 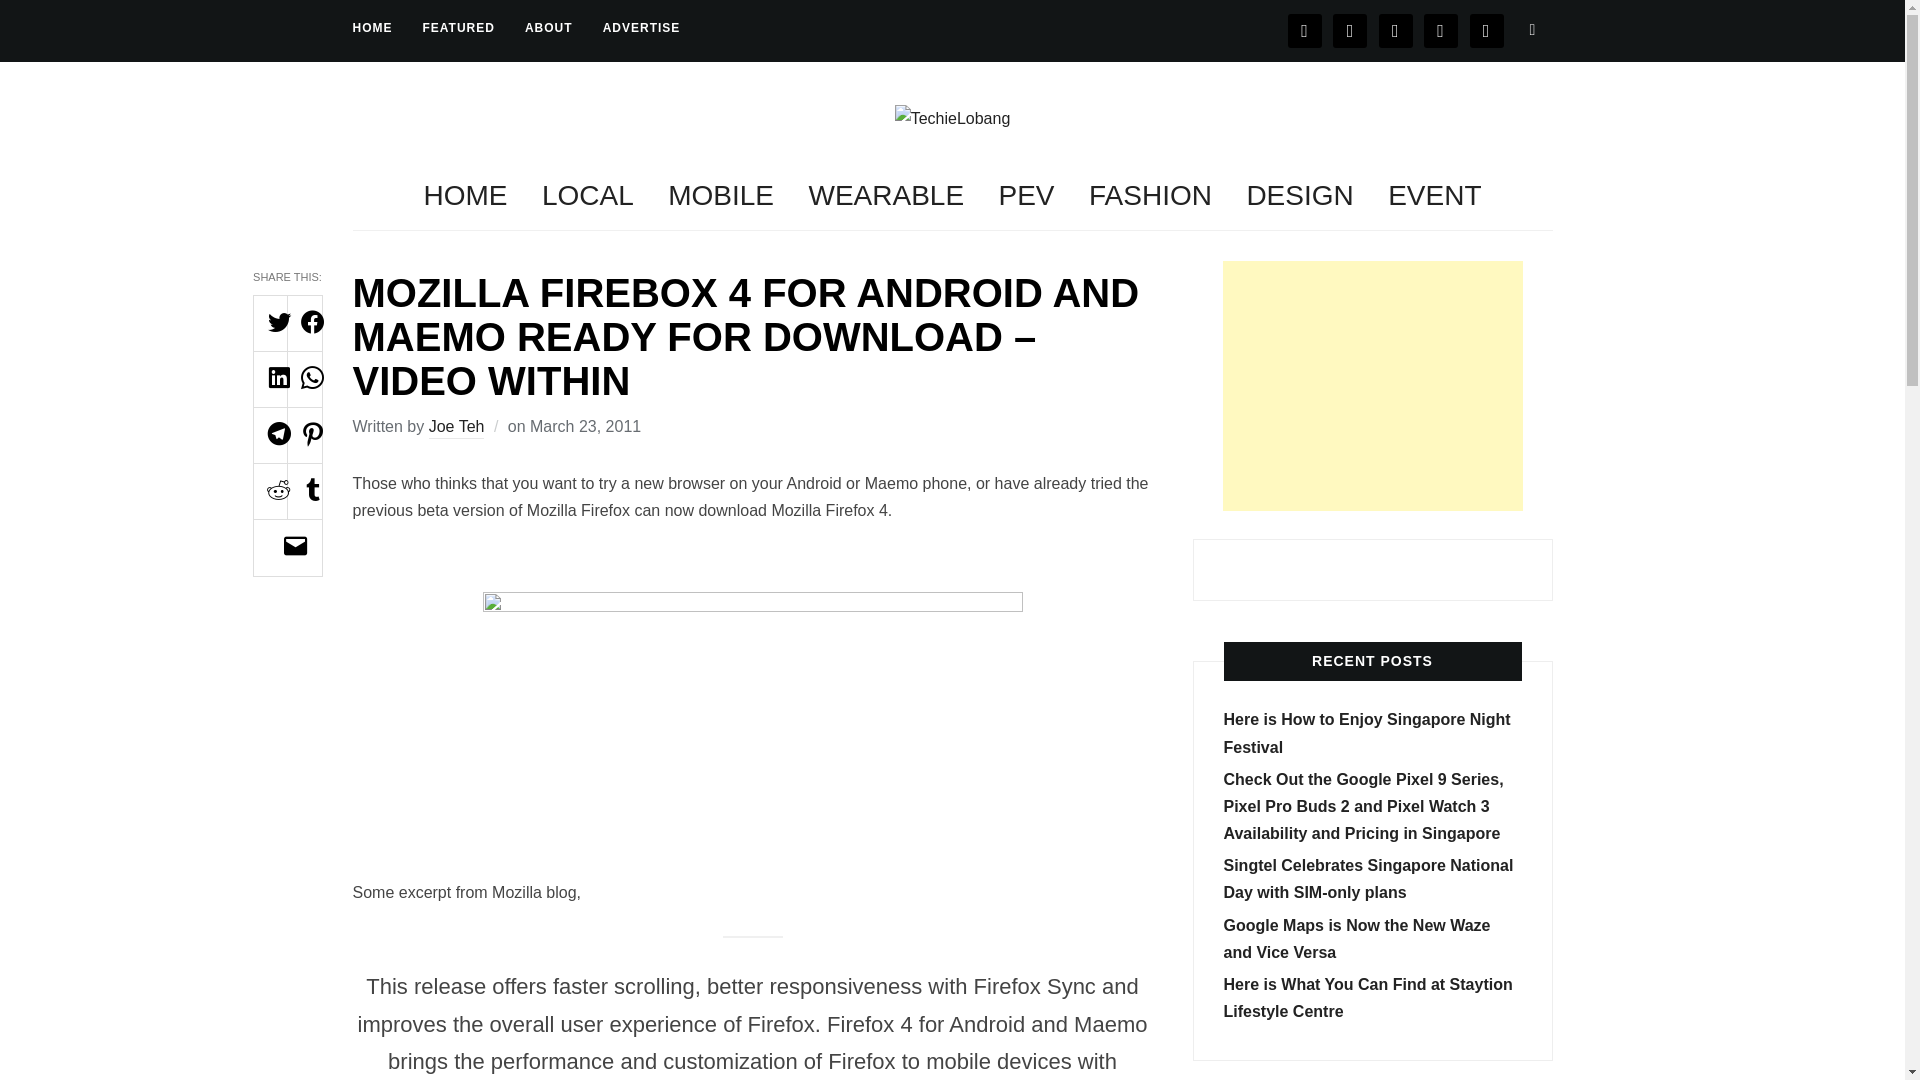 What do you see at coordinates (587, 196) in the screenshot?
I see `LOCAL` at bounding box center [587, 196].